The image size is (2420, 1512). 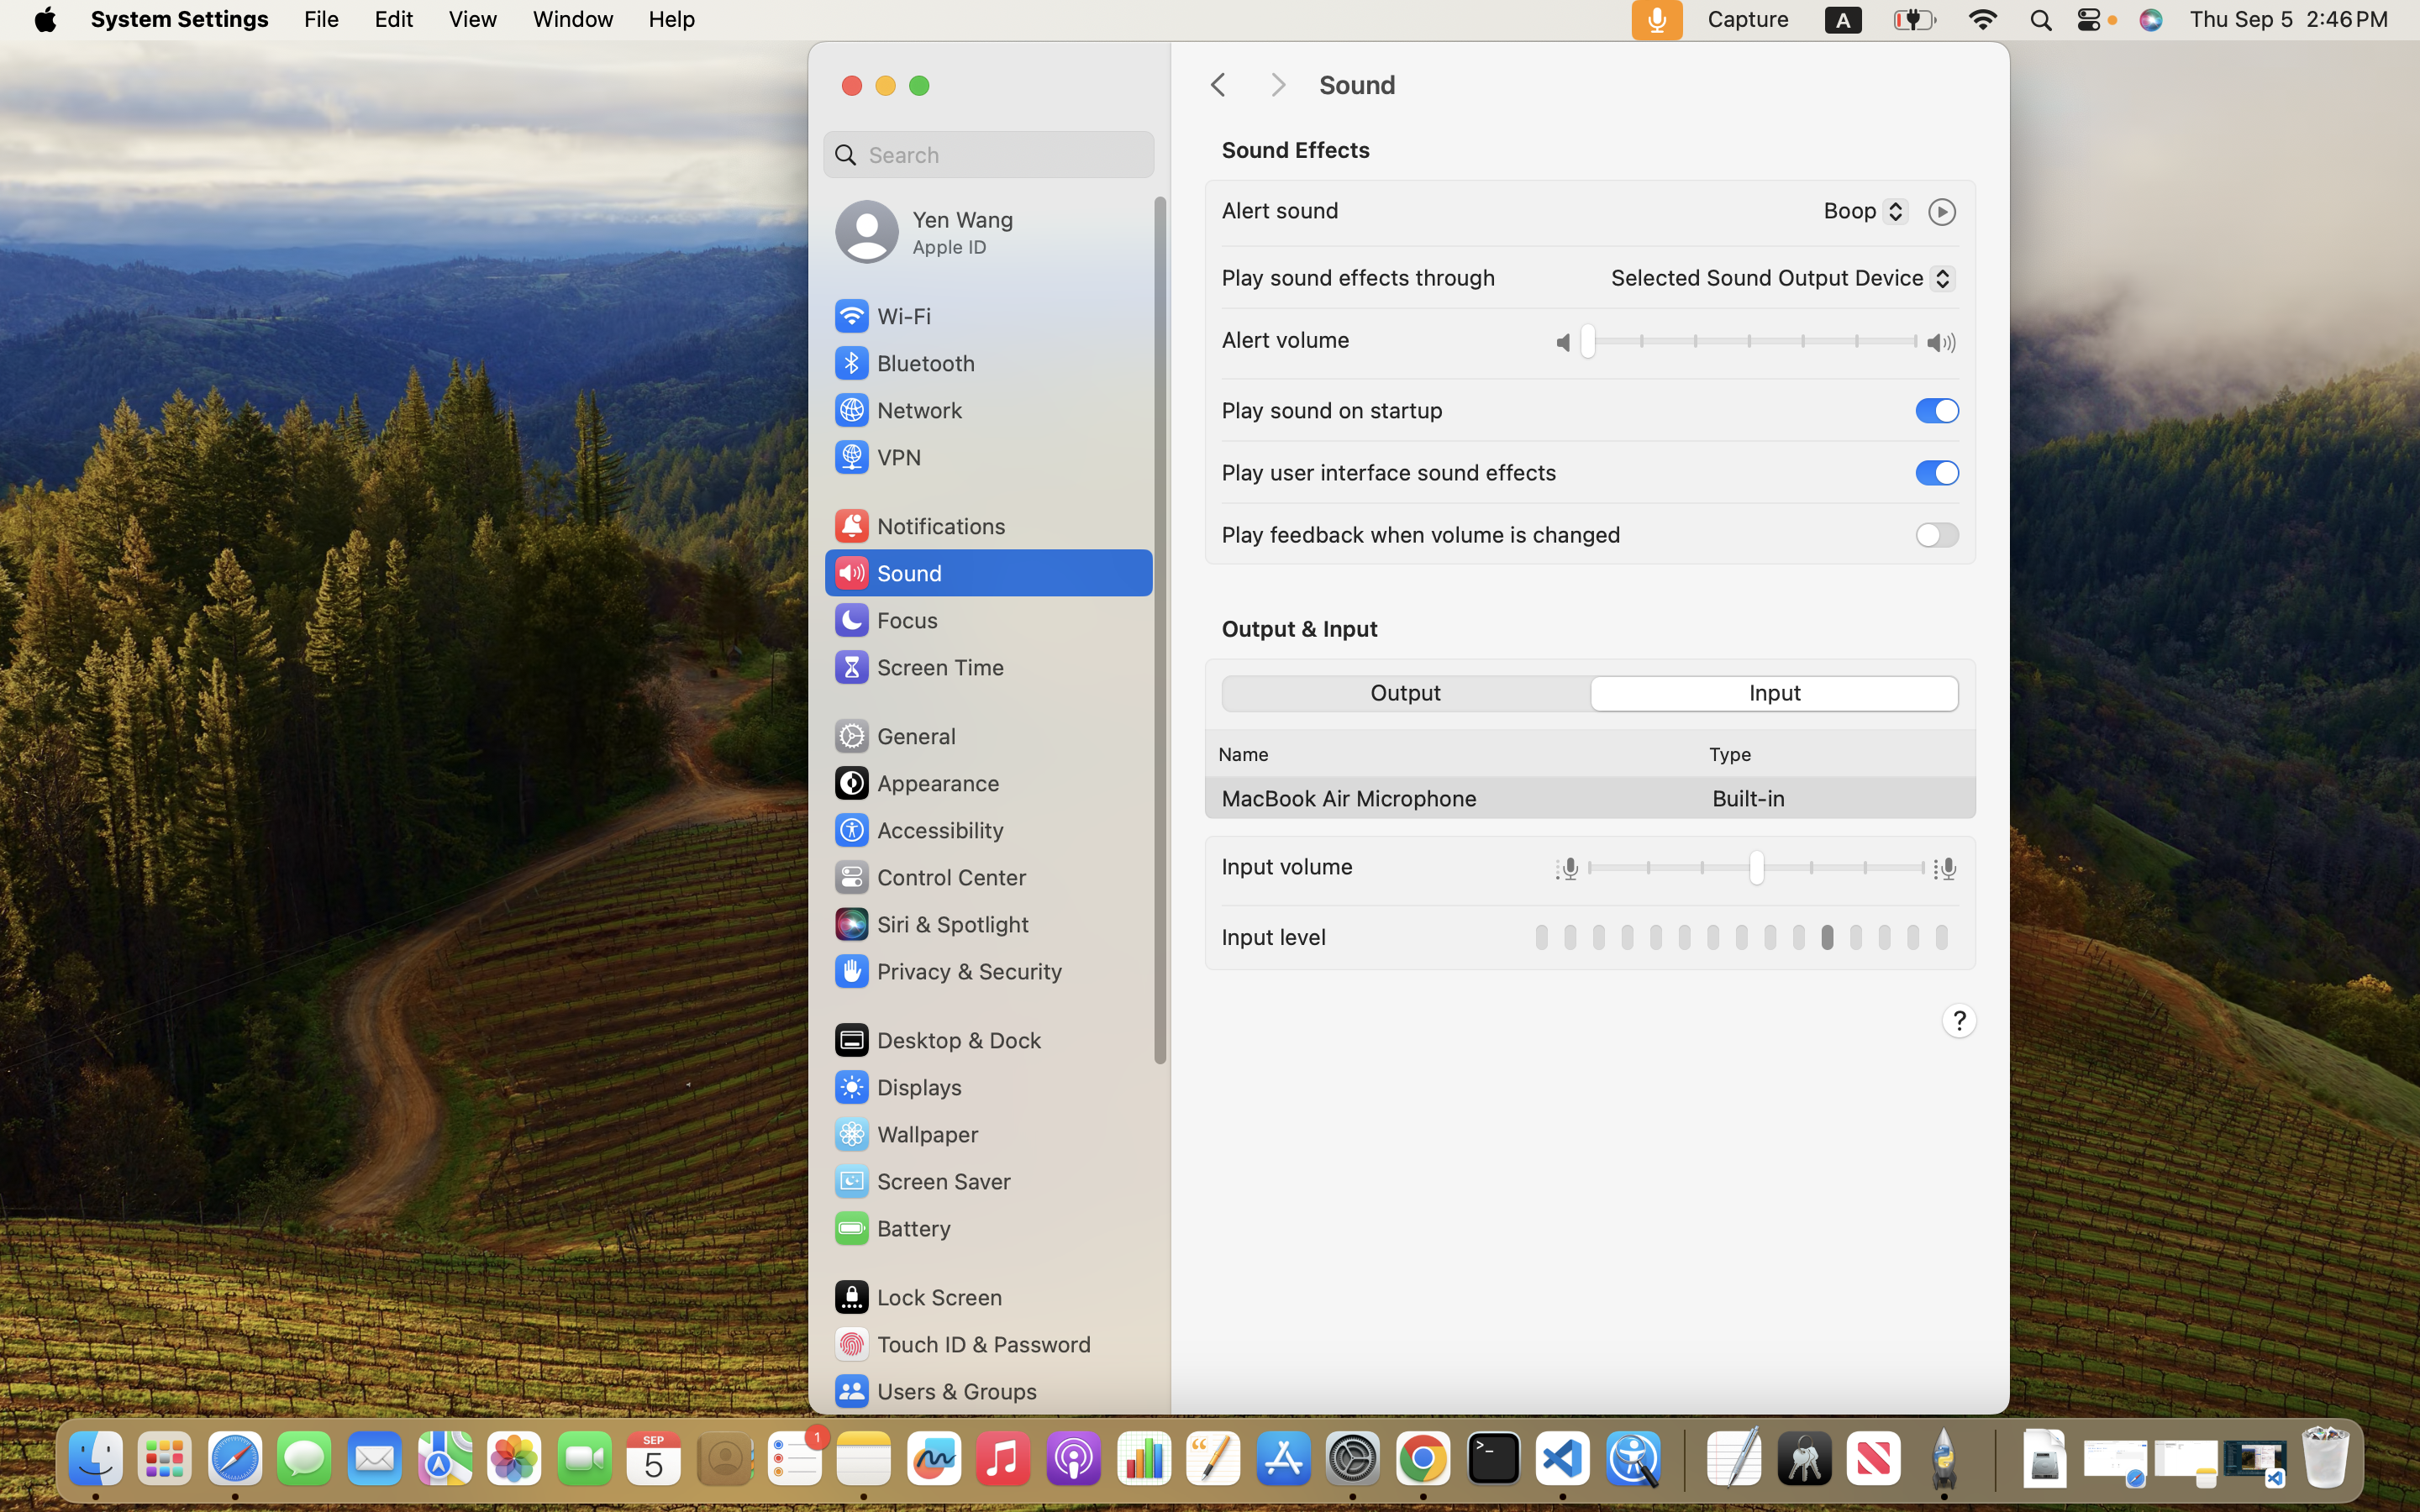 I want to click on Alert sound, so click(x=1281, y=210).